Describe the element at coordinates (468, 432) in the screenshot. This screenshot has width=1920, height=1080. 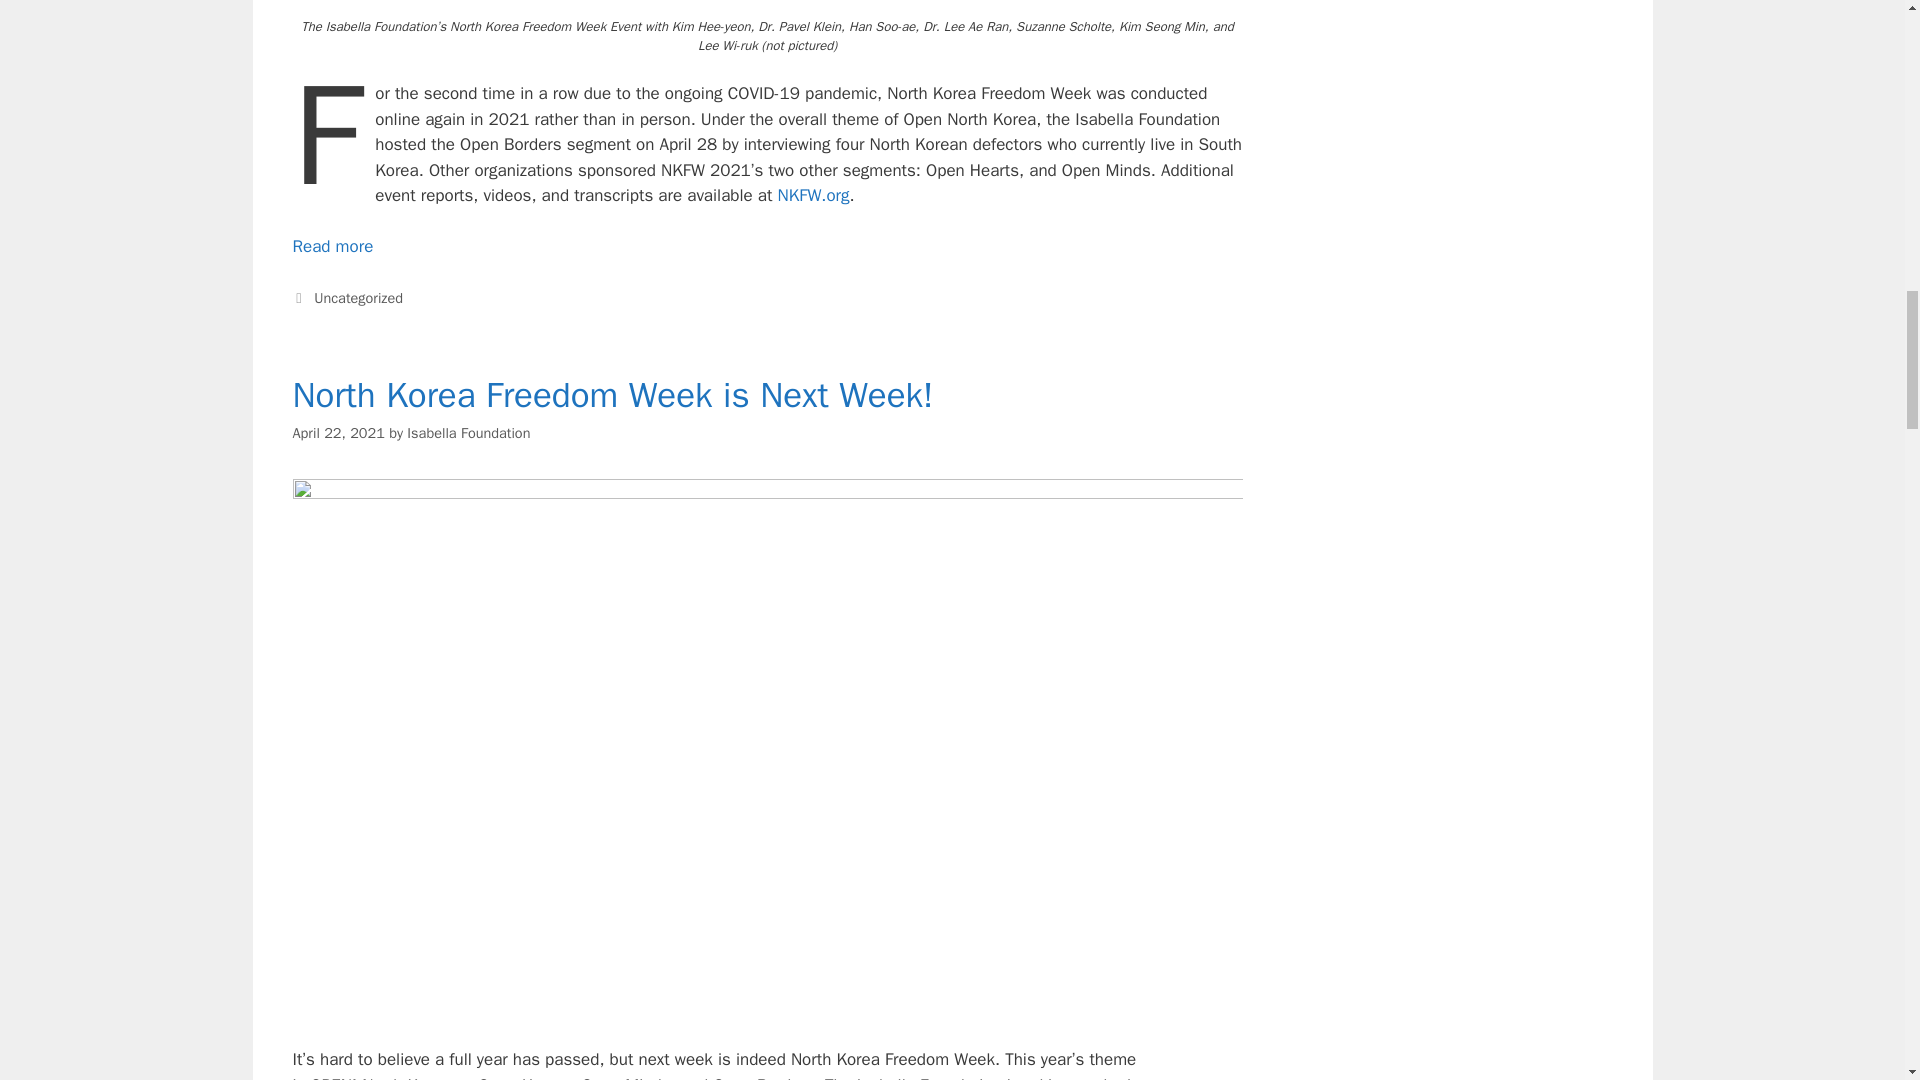
I see `Isabella Foundation` at that location.